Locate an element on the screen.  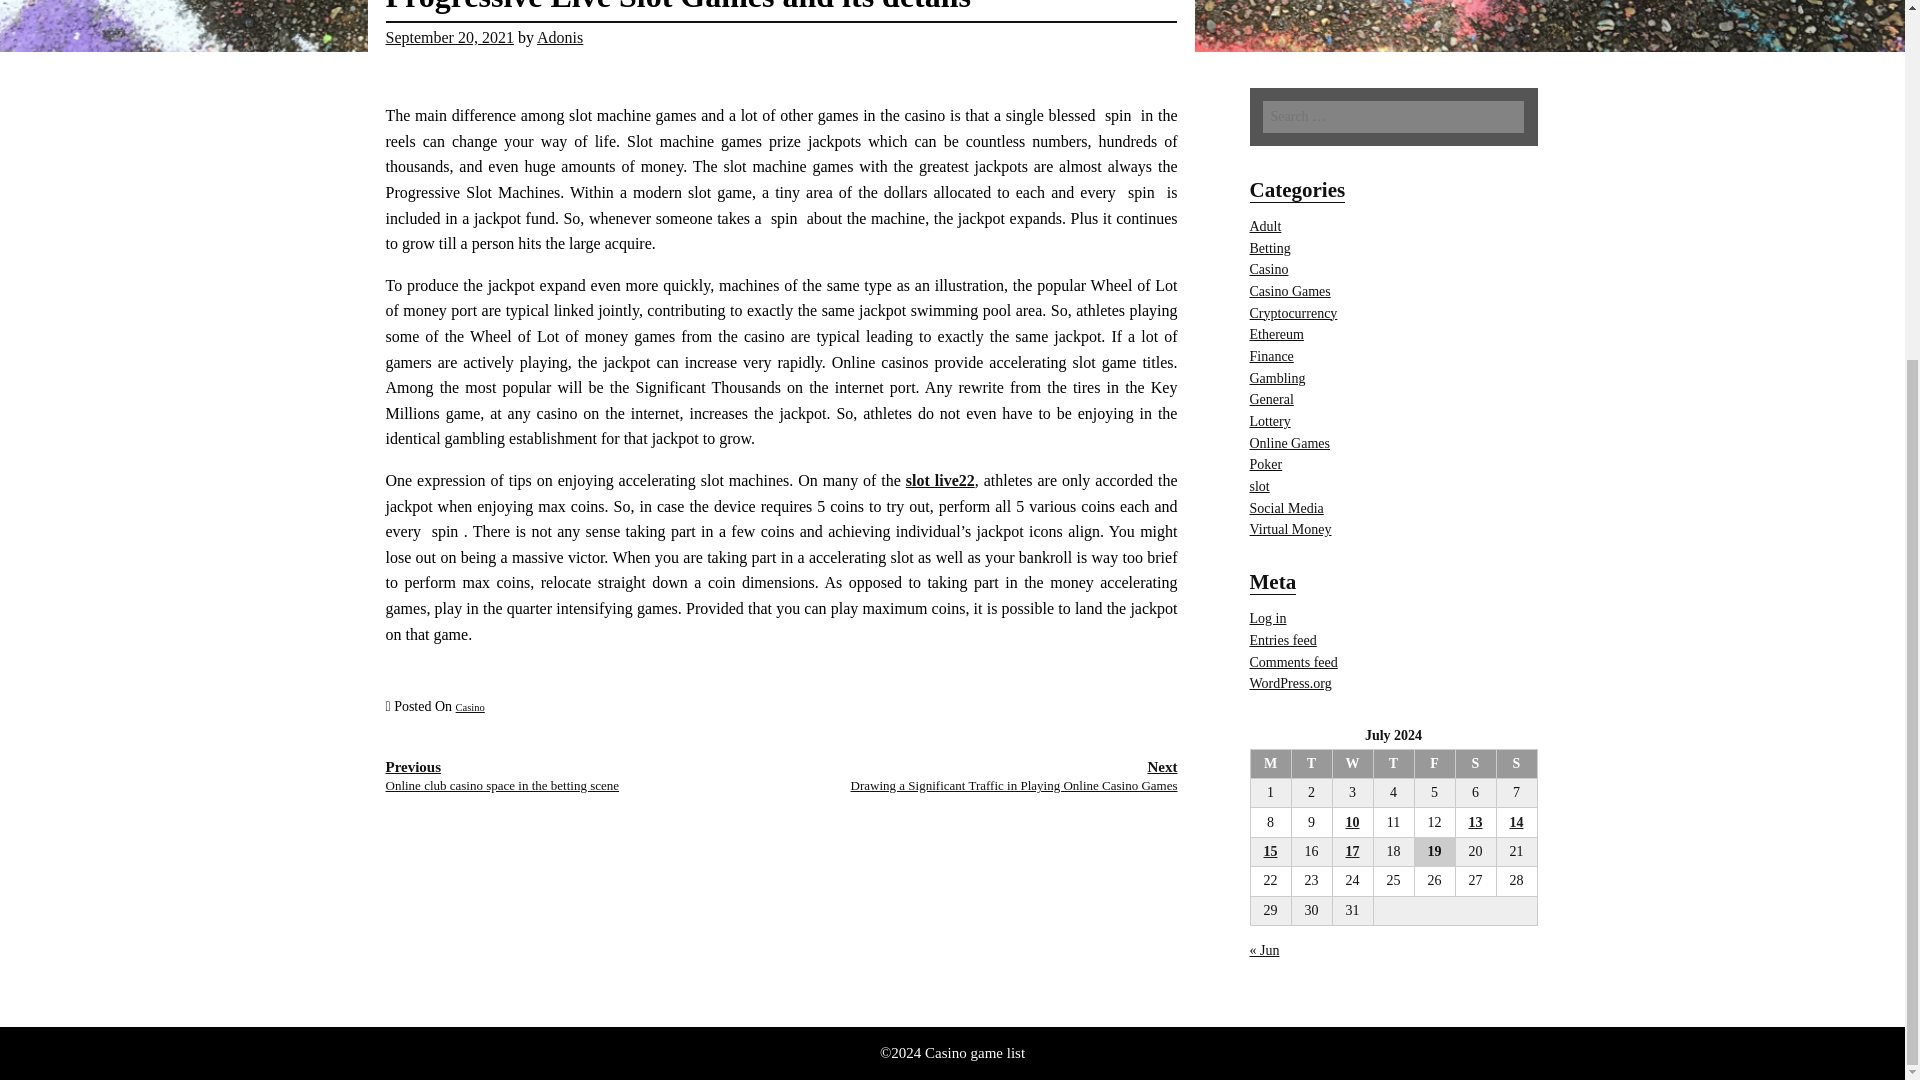
September 20, 2021 is located at coordinates (450, 38).